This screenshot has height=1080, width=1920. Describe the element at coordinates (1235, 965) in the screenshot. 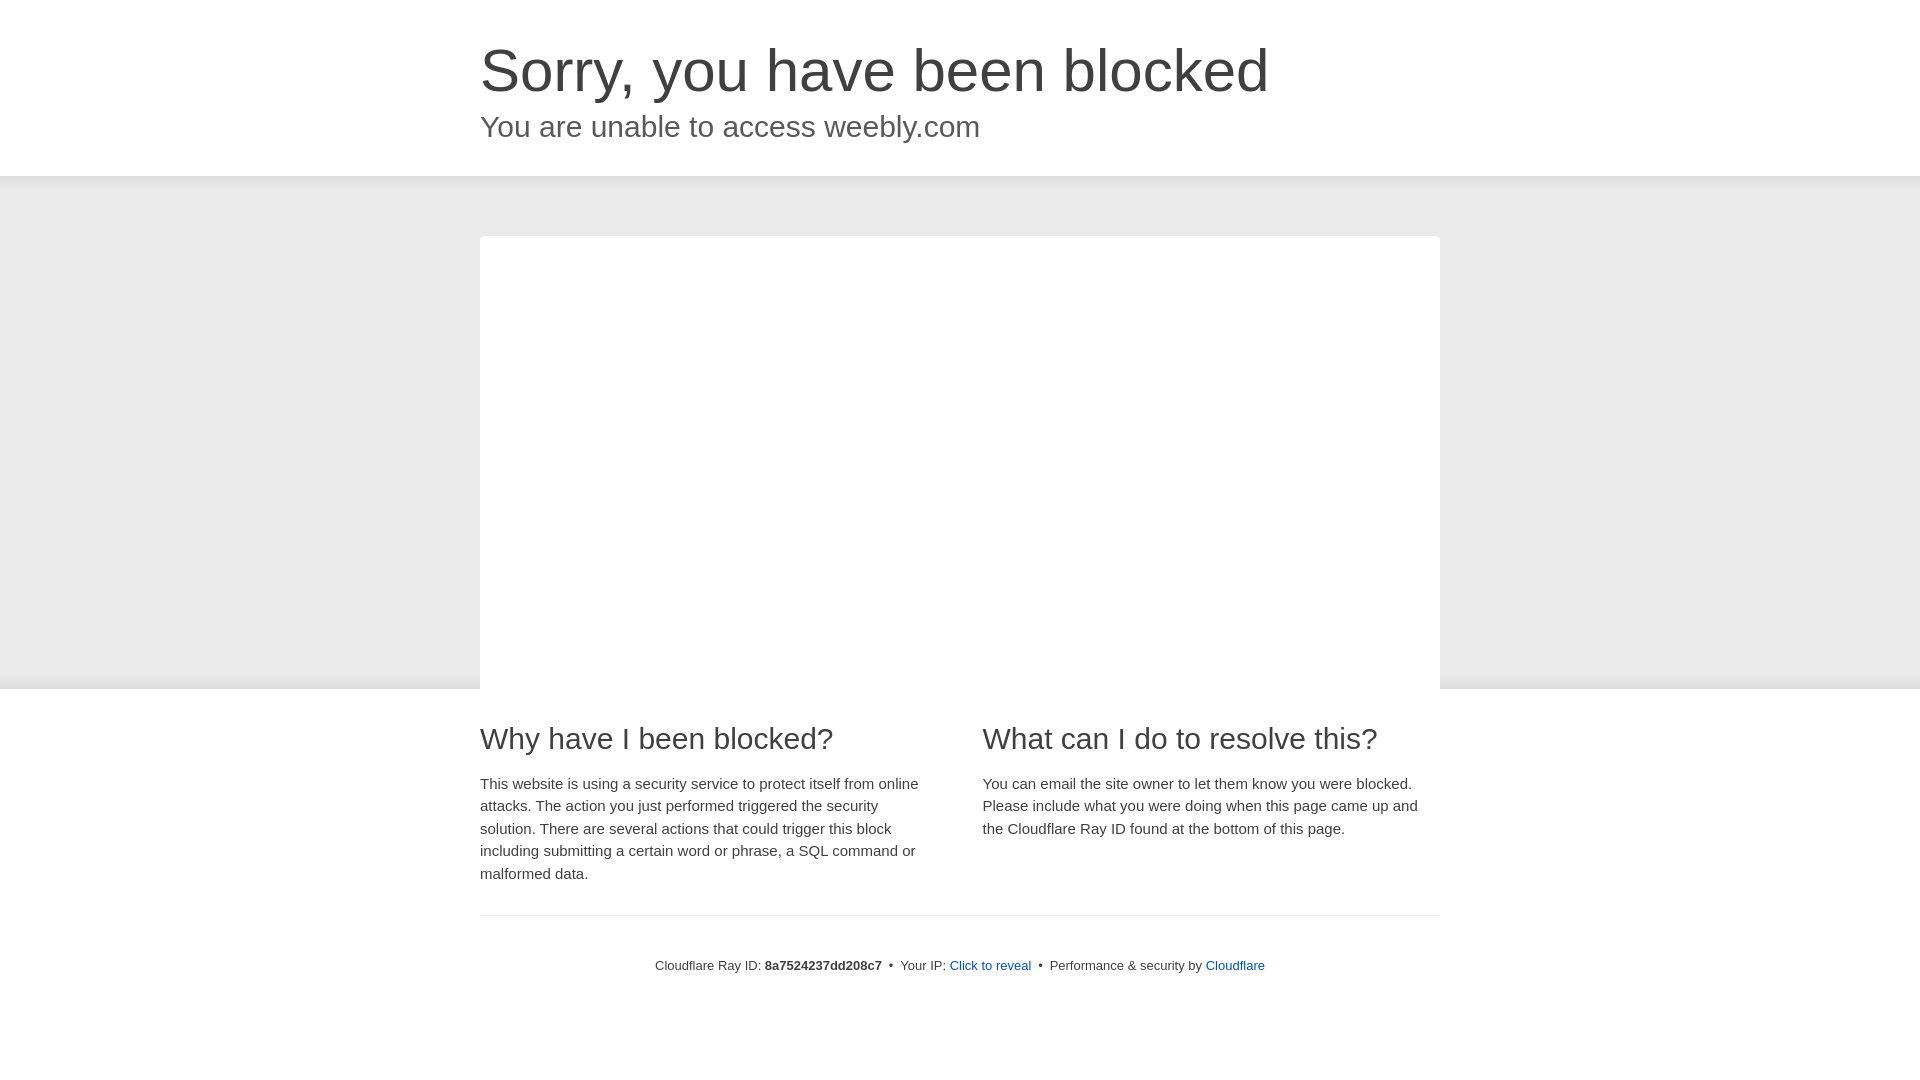

I see `Cloudflare` at that location.